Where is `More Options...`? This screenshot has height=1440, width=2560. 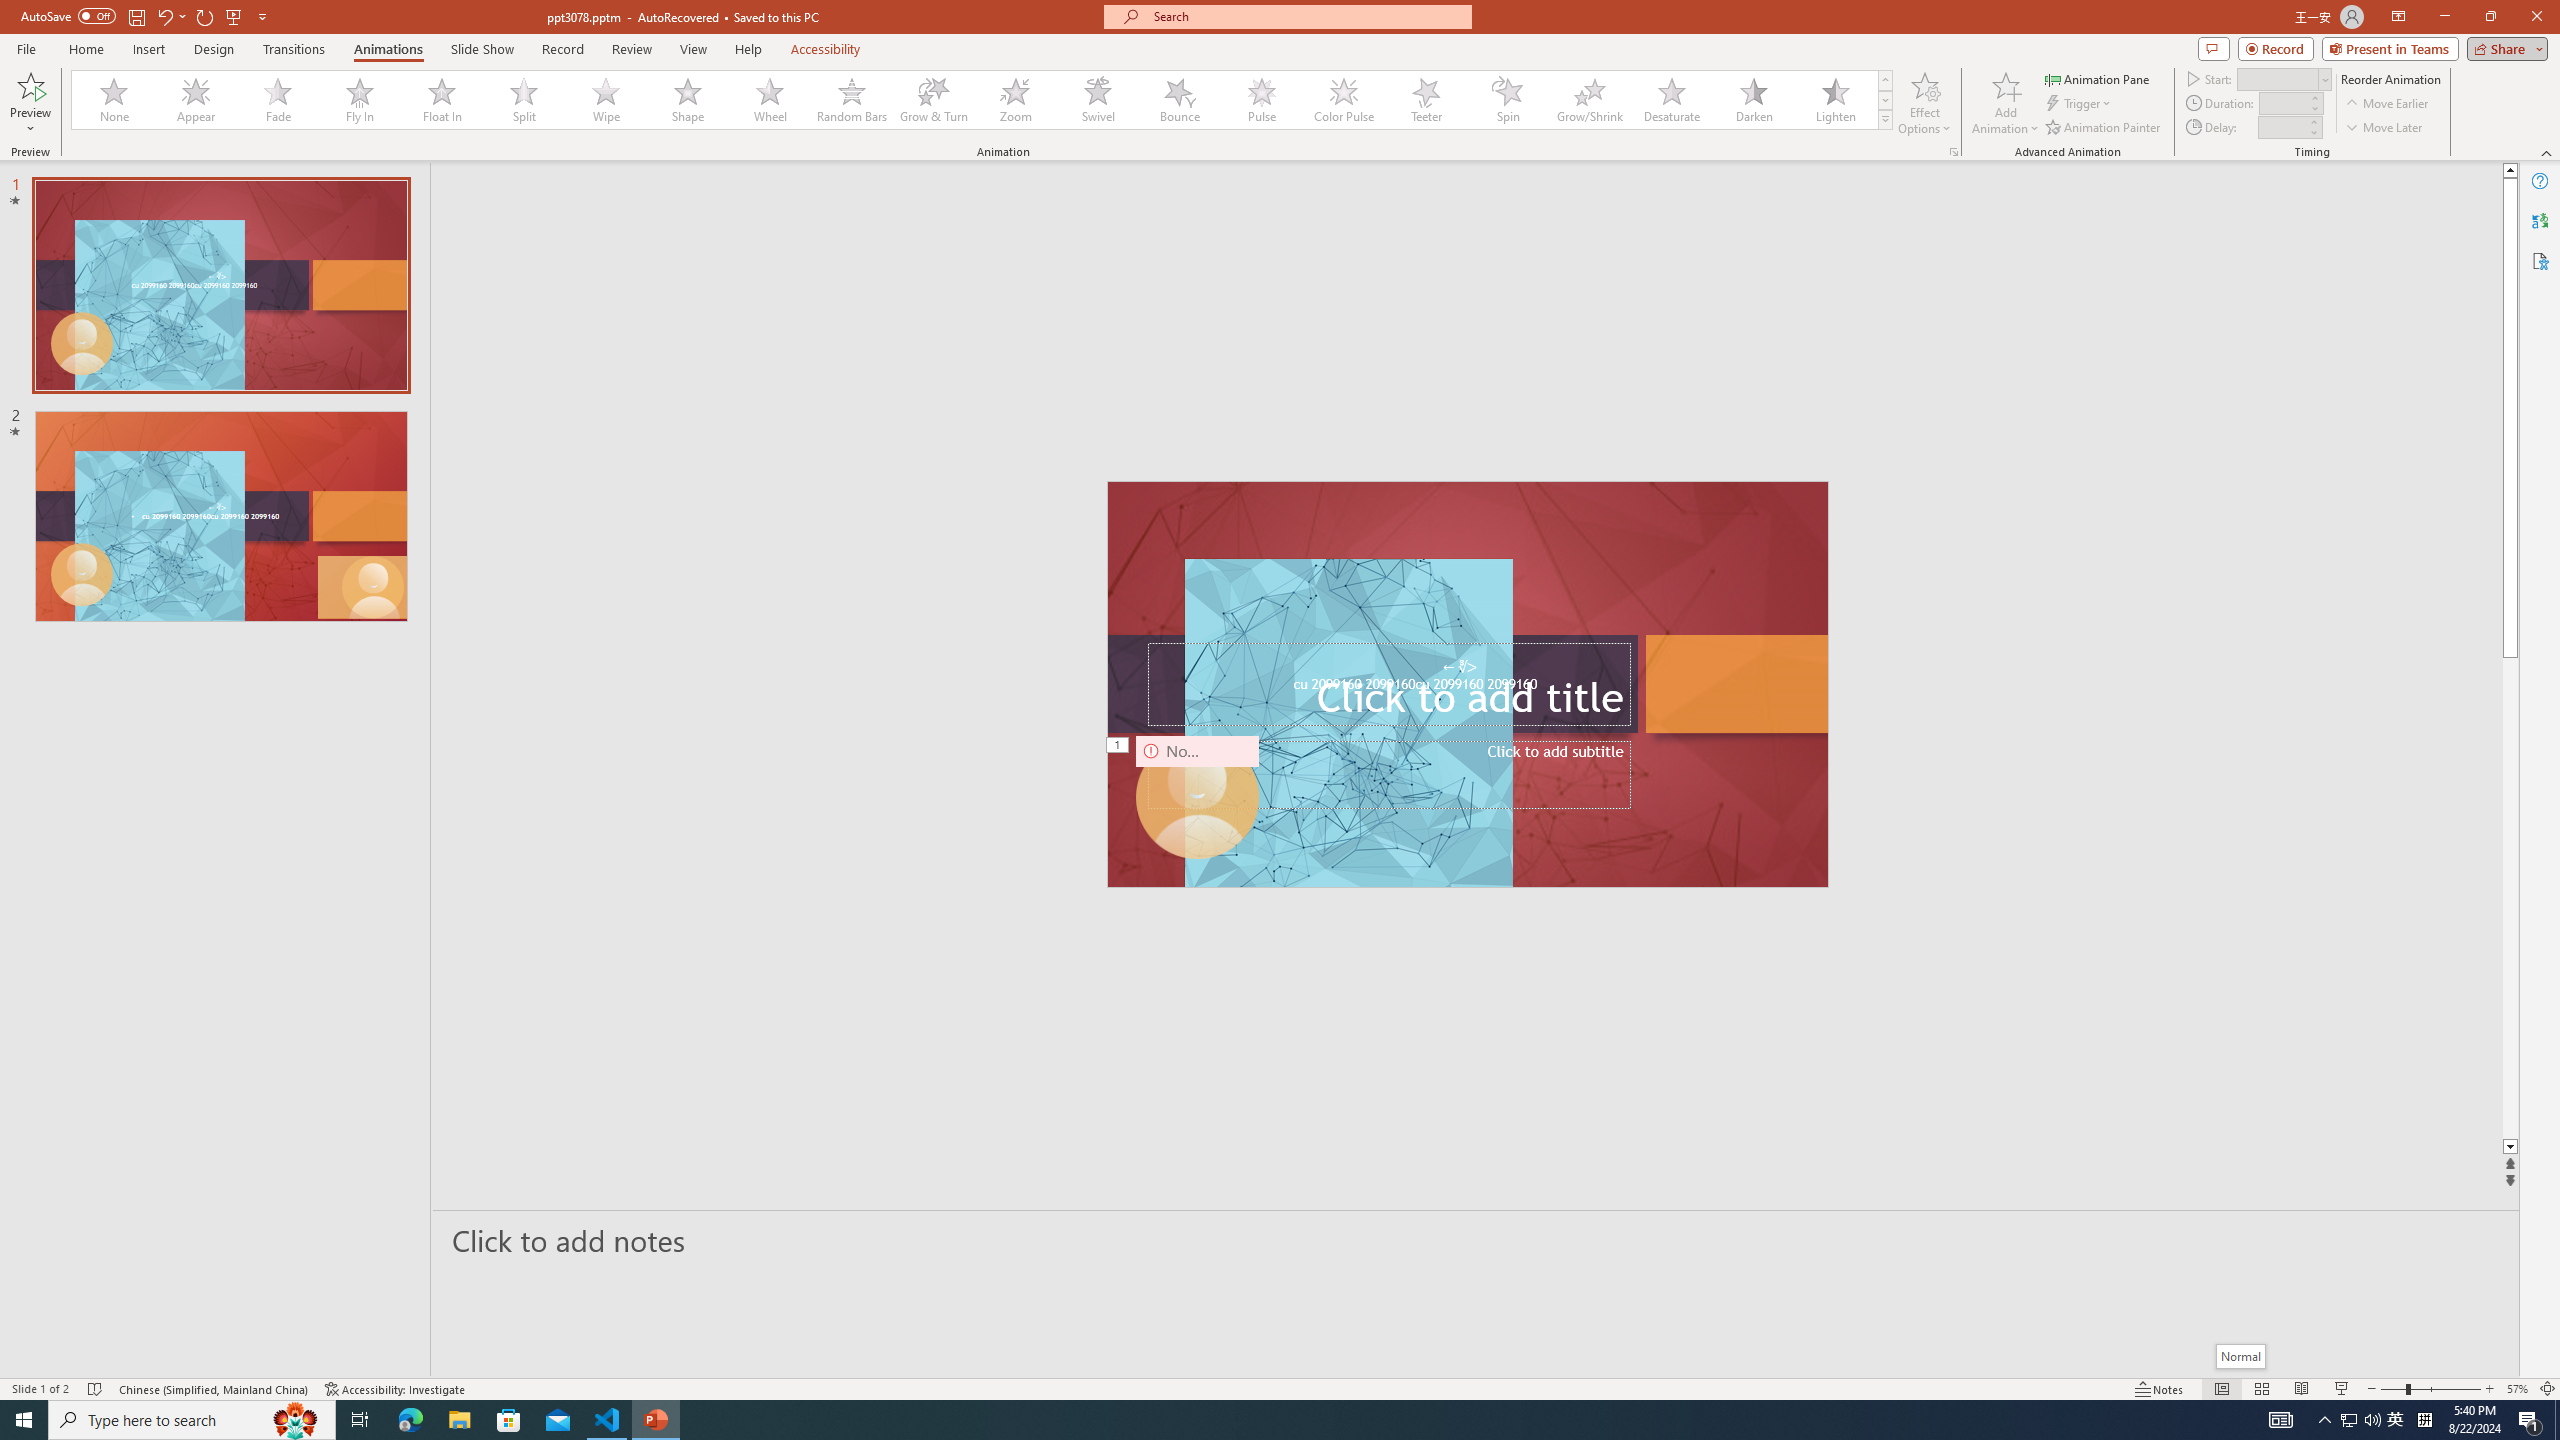 More Options... is located at coordinates (1952, 152).